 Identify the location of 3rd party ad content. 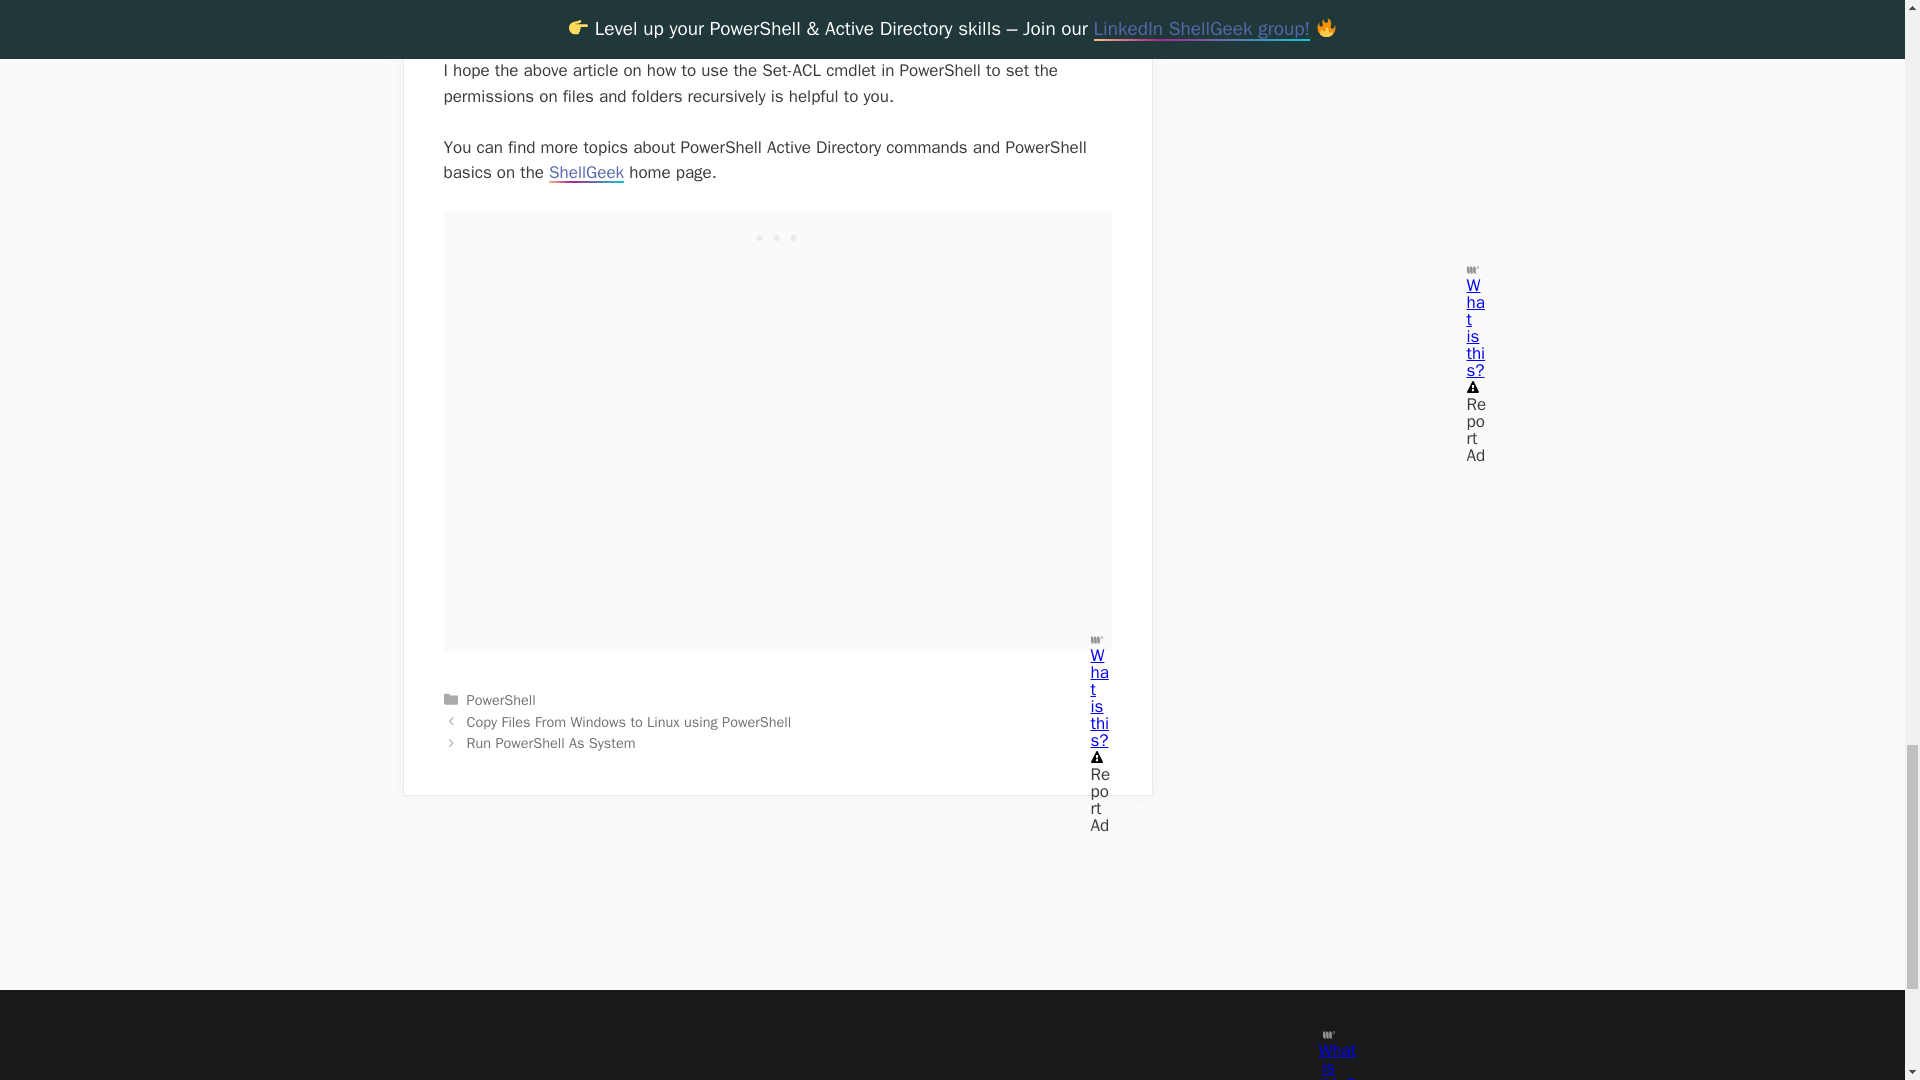
(778, 236).